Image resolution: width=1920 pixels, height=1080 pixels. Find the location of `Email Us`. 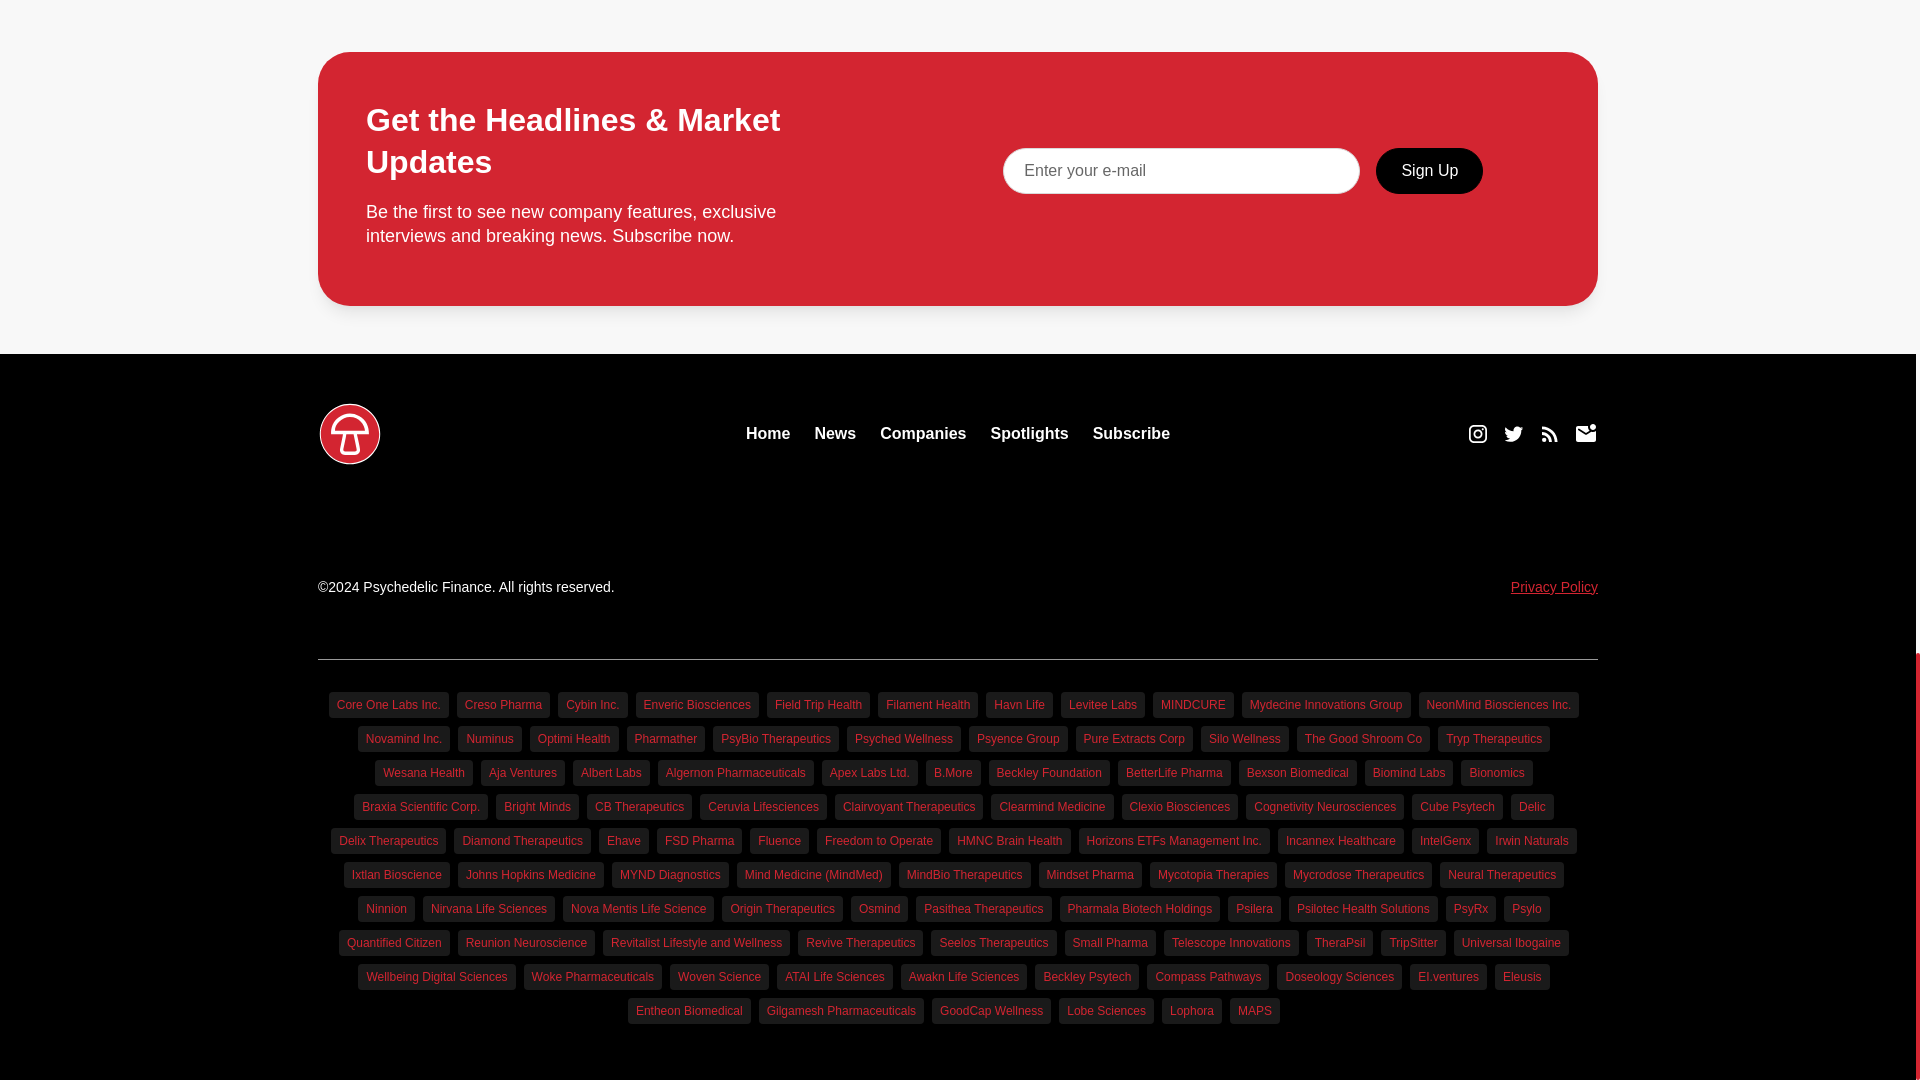

Email Us is located at coordinates (1586, 434).